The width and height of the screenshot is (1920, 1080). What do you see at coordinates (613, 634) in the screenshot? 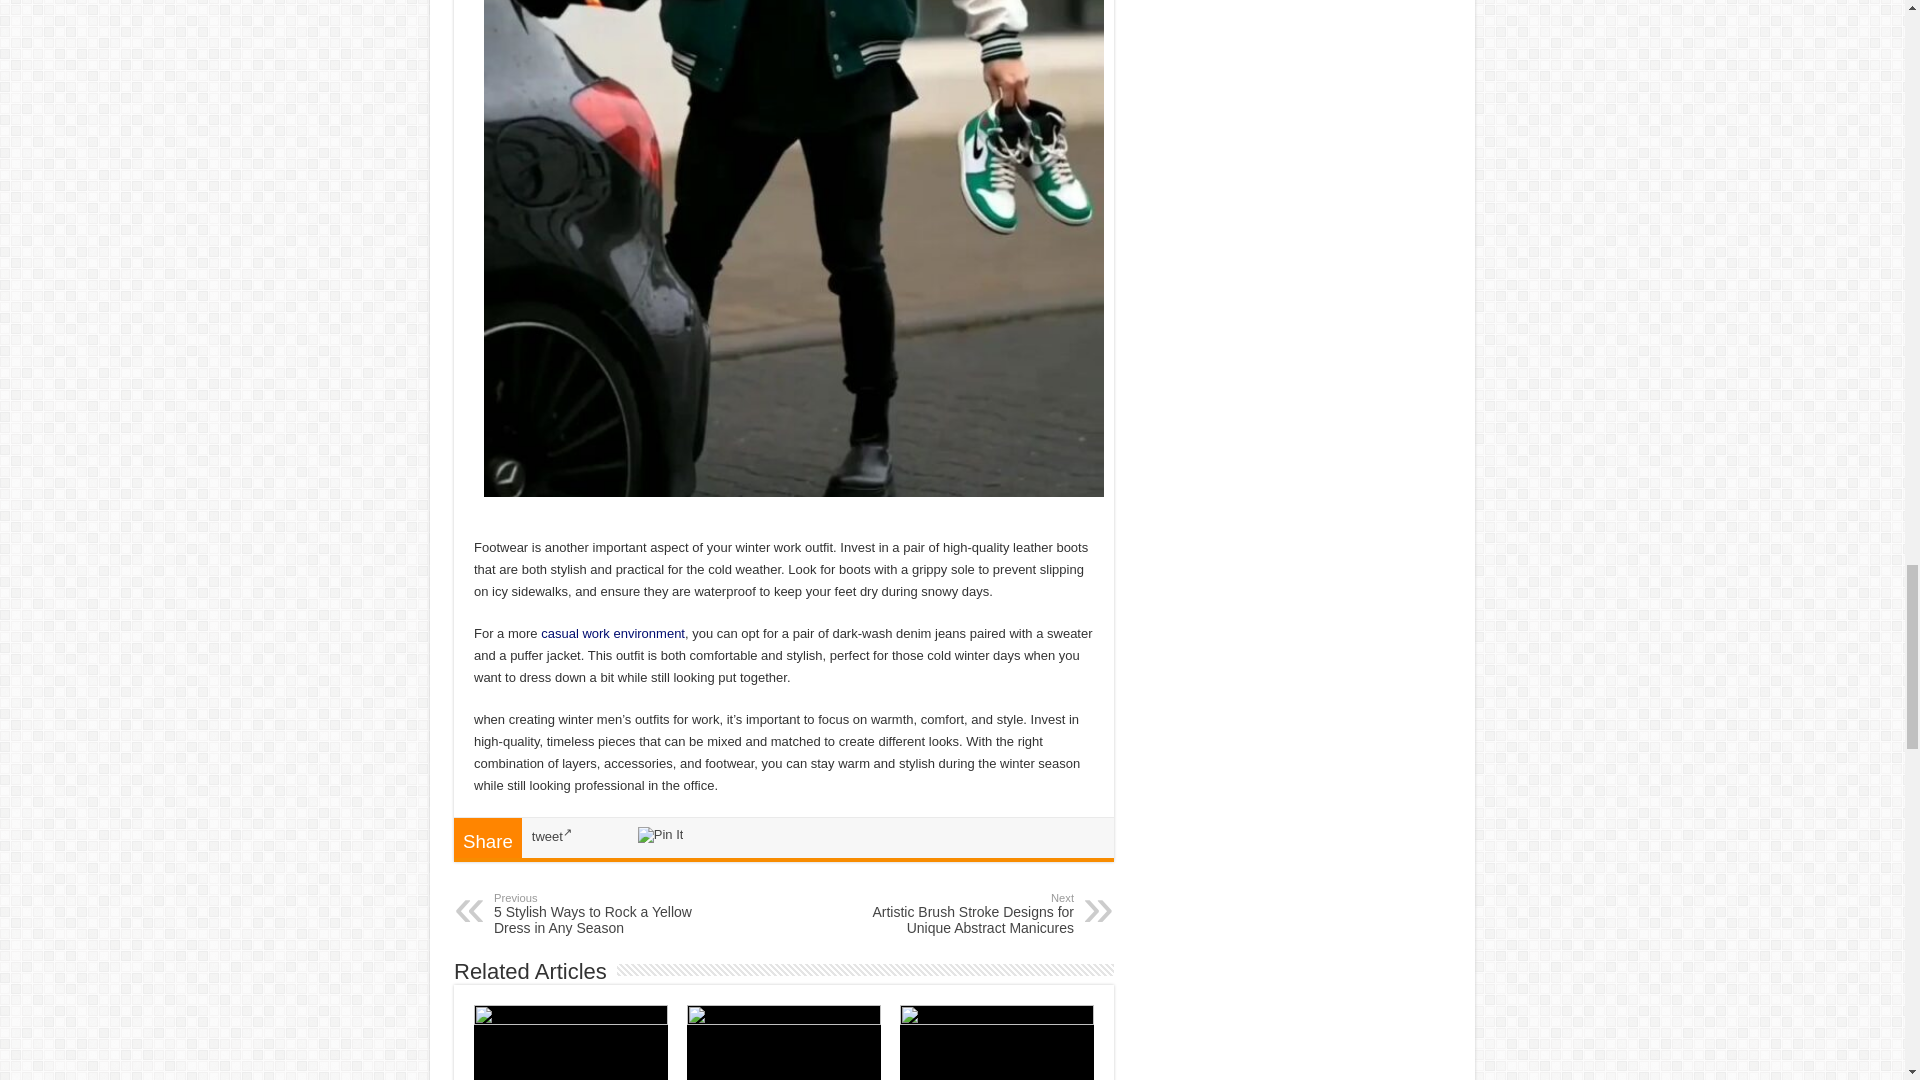
I see `casual work environment` at bounding box center [613, 634].